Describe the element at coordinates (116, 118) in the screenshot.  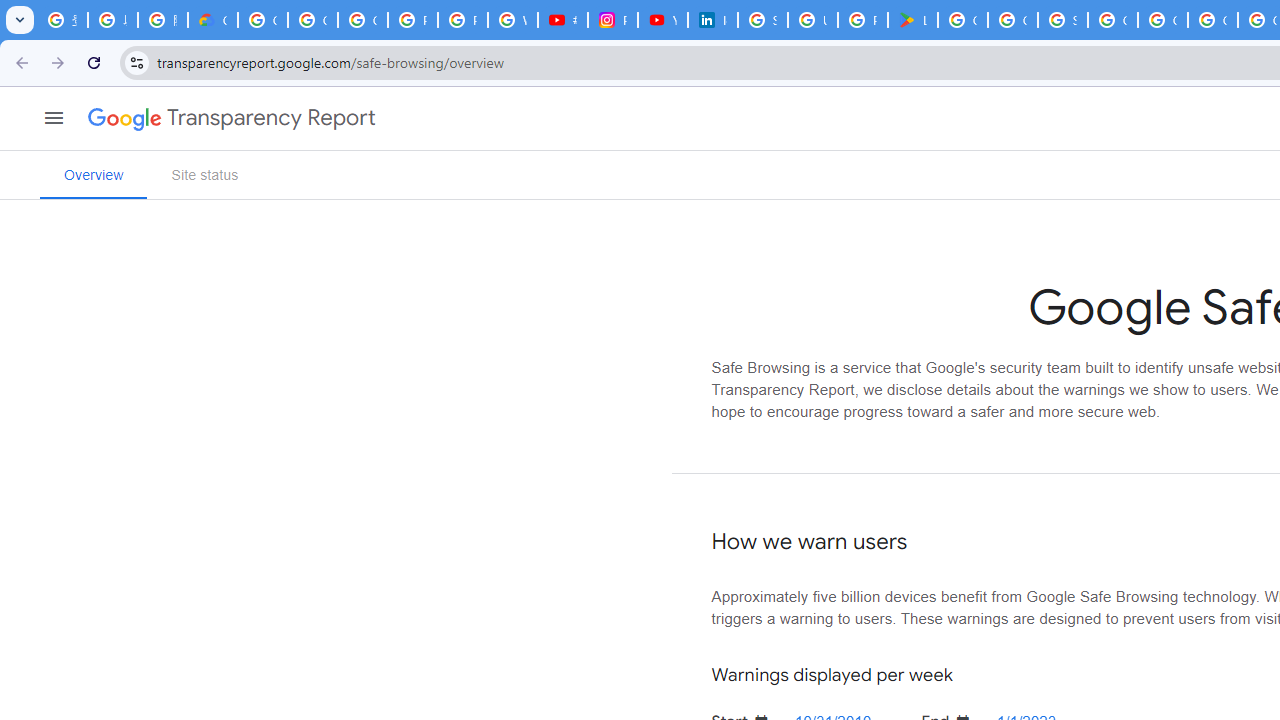
I see `Google` at that location.